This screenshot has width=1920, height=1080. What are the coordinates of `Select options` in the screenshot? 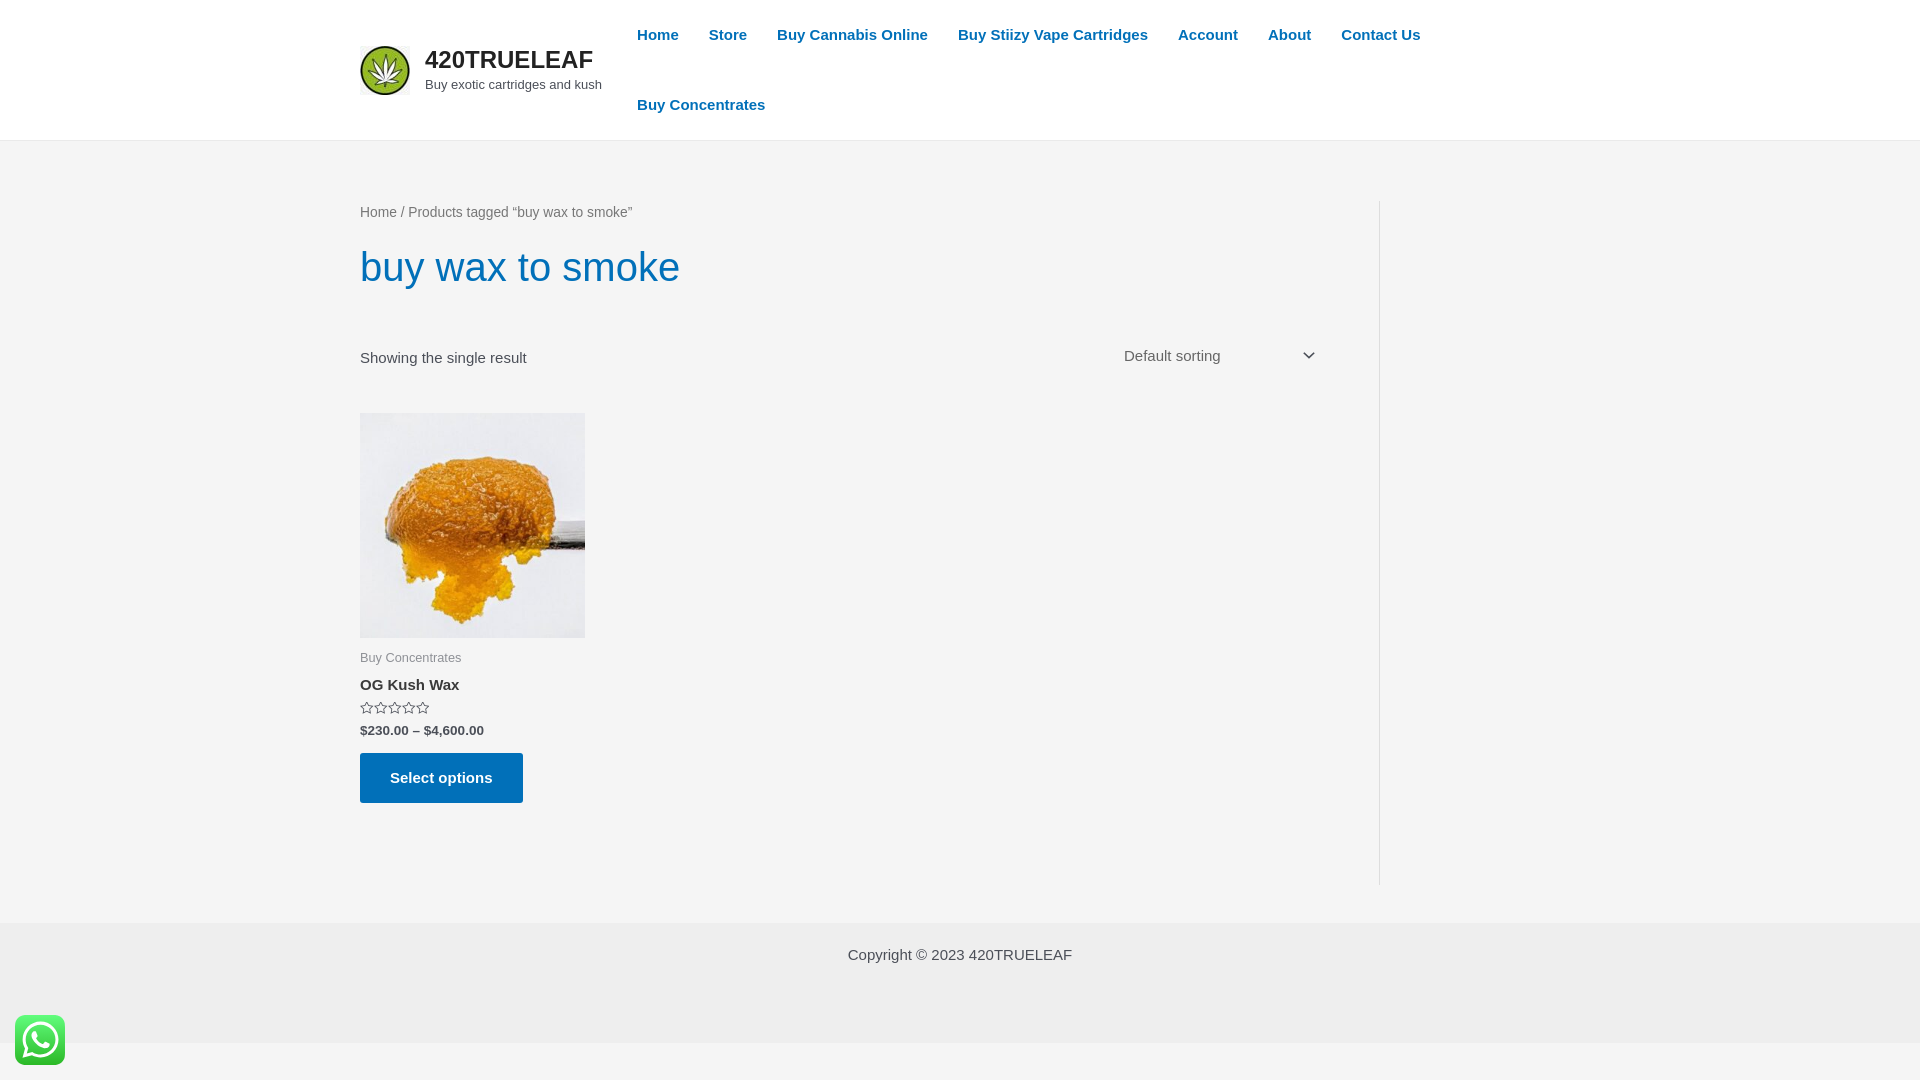 It's located at (442, 778).